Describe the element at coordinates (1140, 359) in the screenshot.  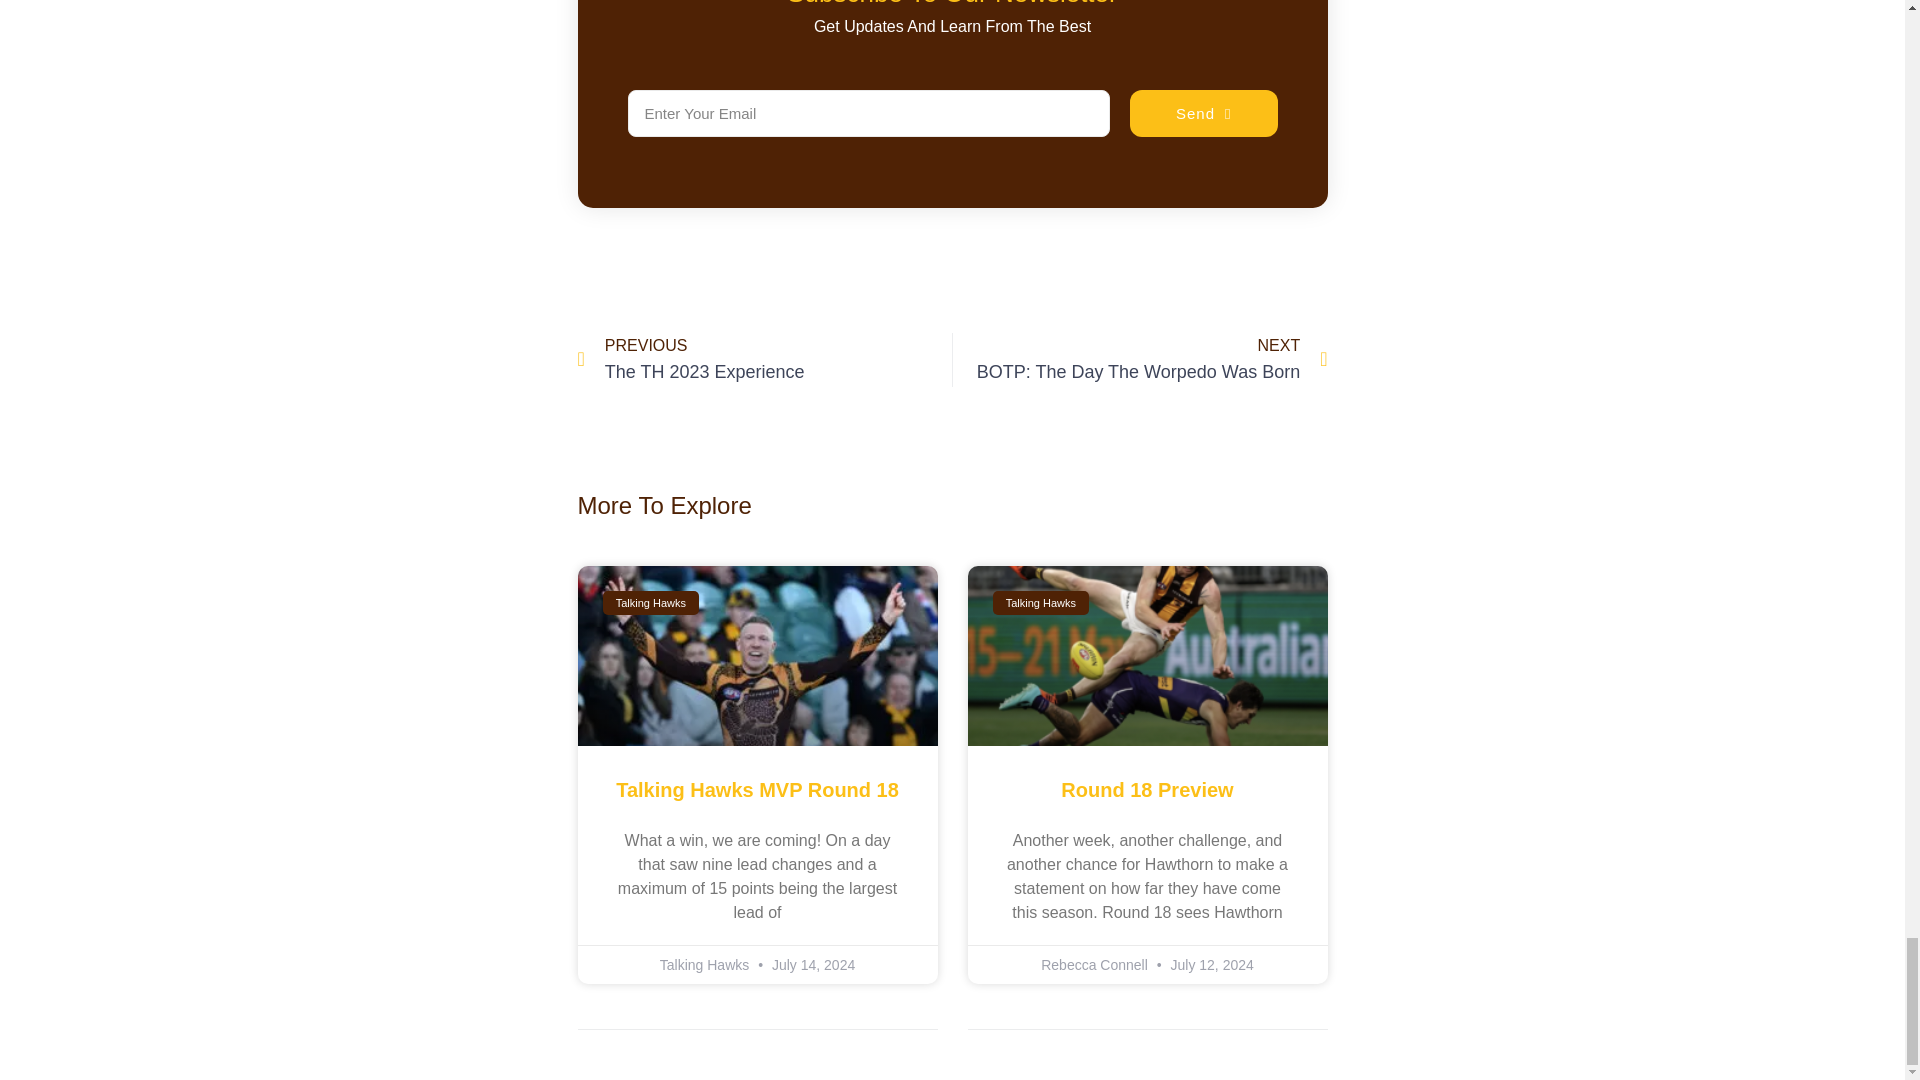
I see `Talking Hawks MVP Round 18` at that location.